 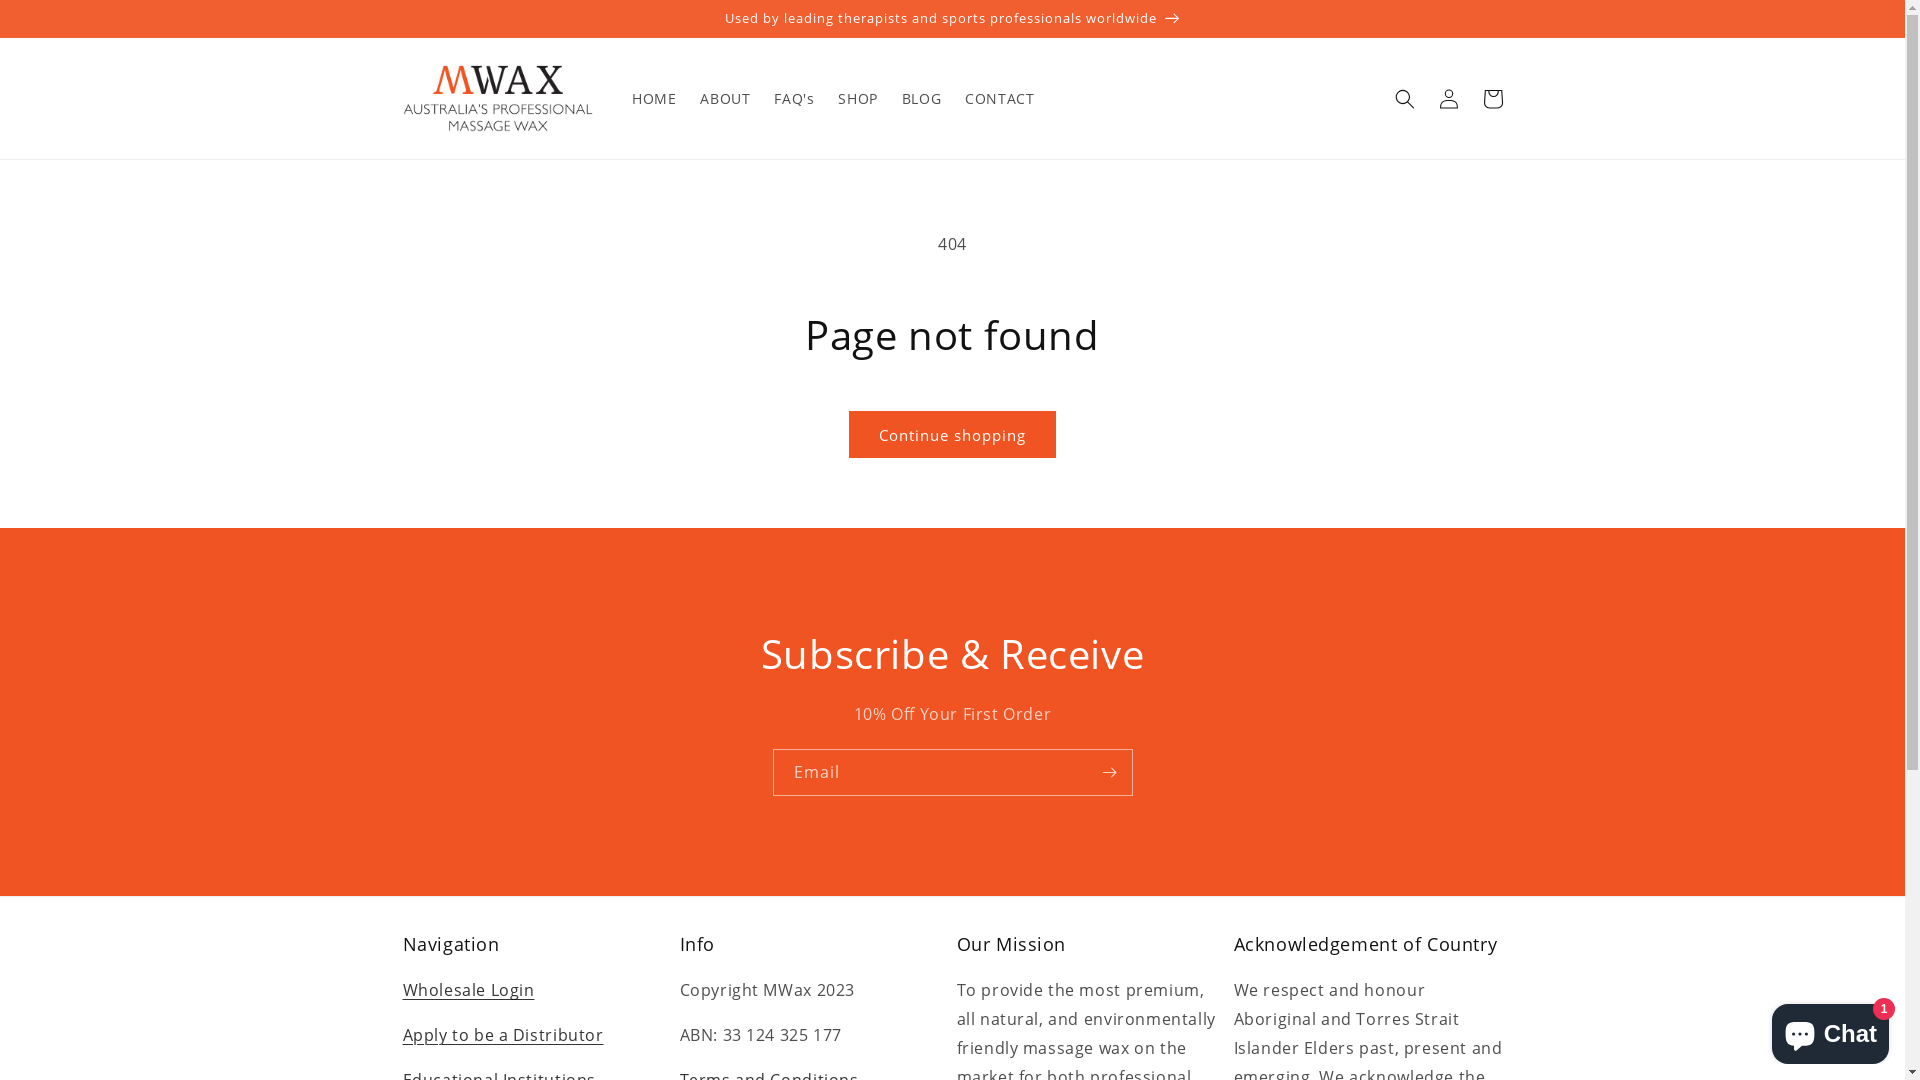 I want to click on Log in, so click(x=1448, y=99).